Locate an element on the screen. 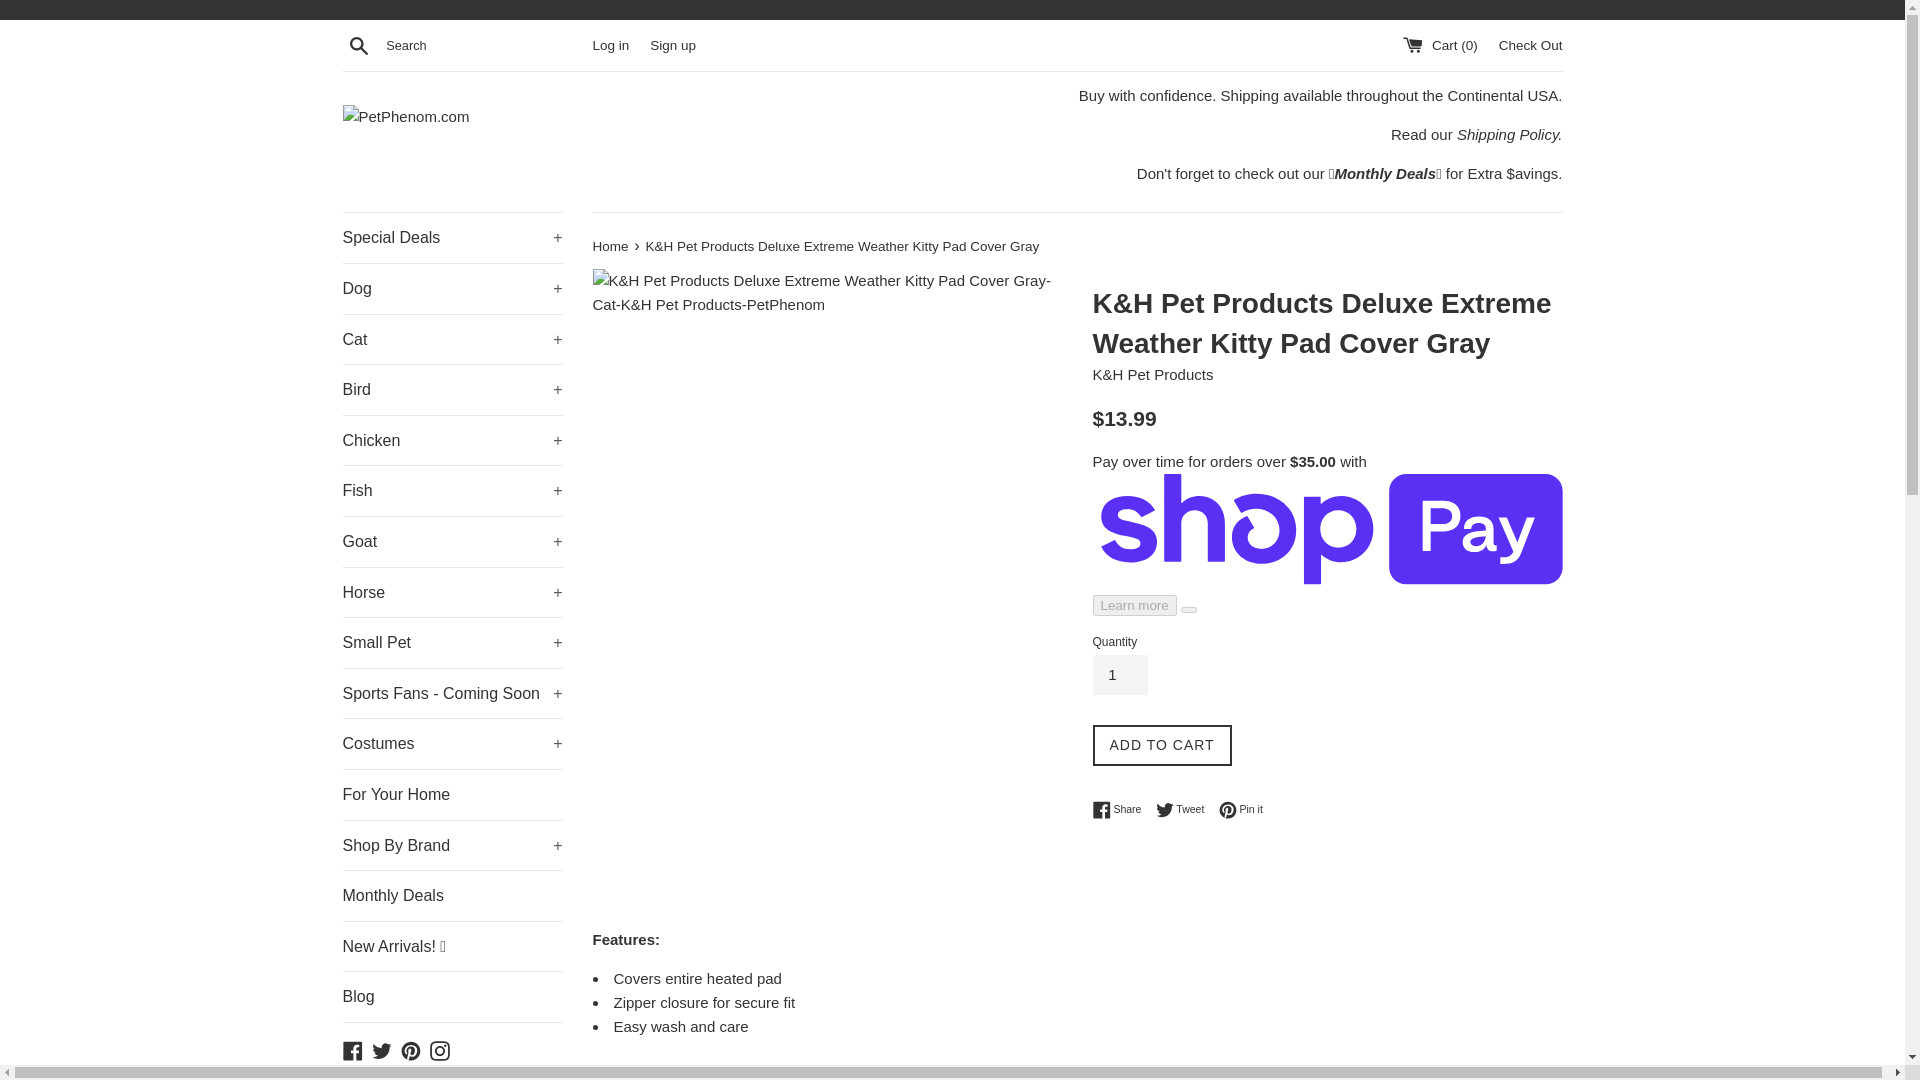  PetPhenom on Facebook is located at coordinates (352, 1050).